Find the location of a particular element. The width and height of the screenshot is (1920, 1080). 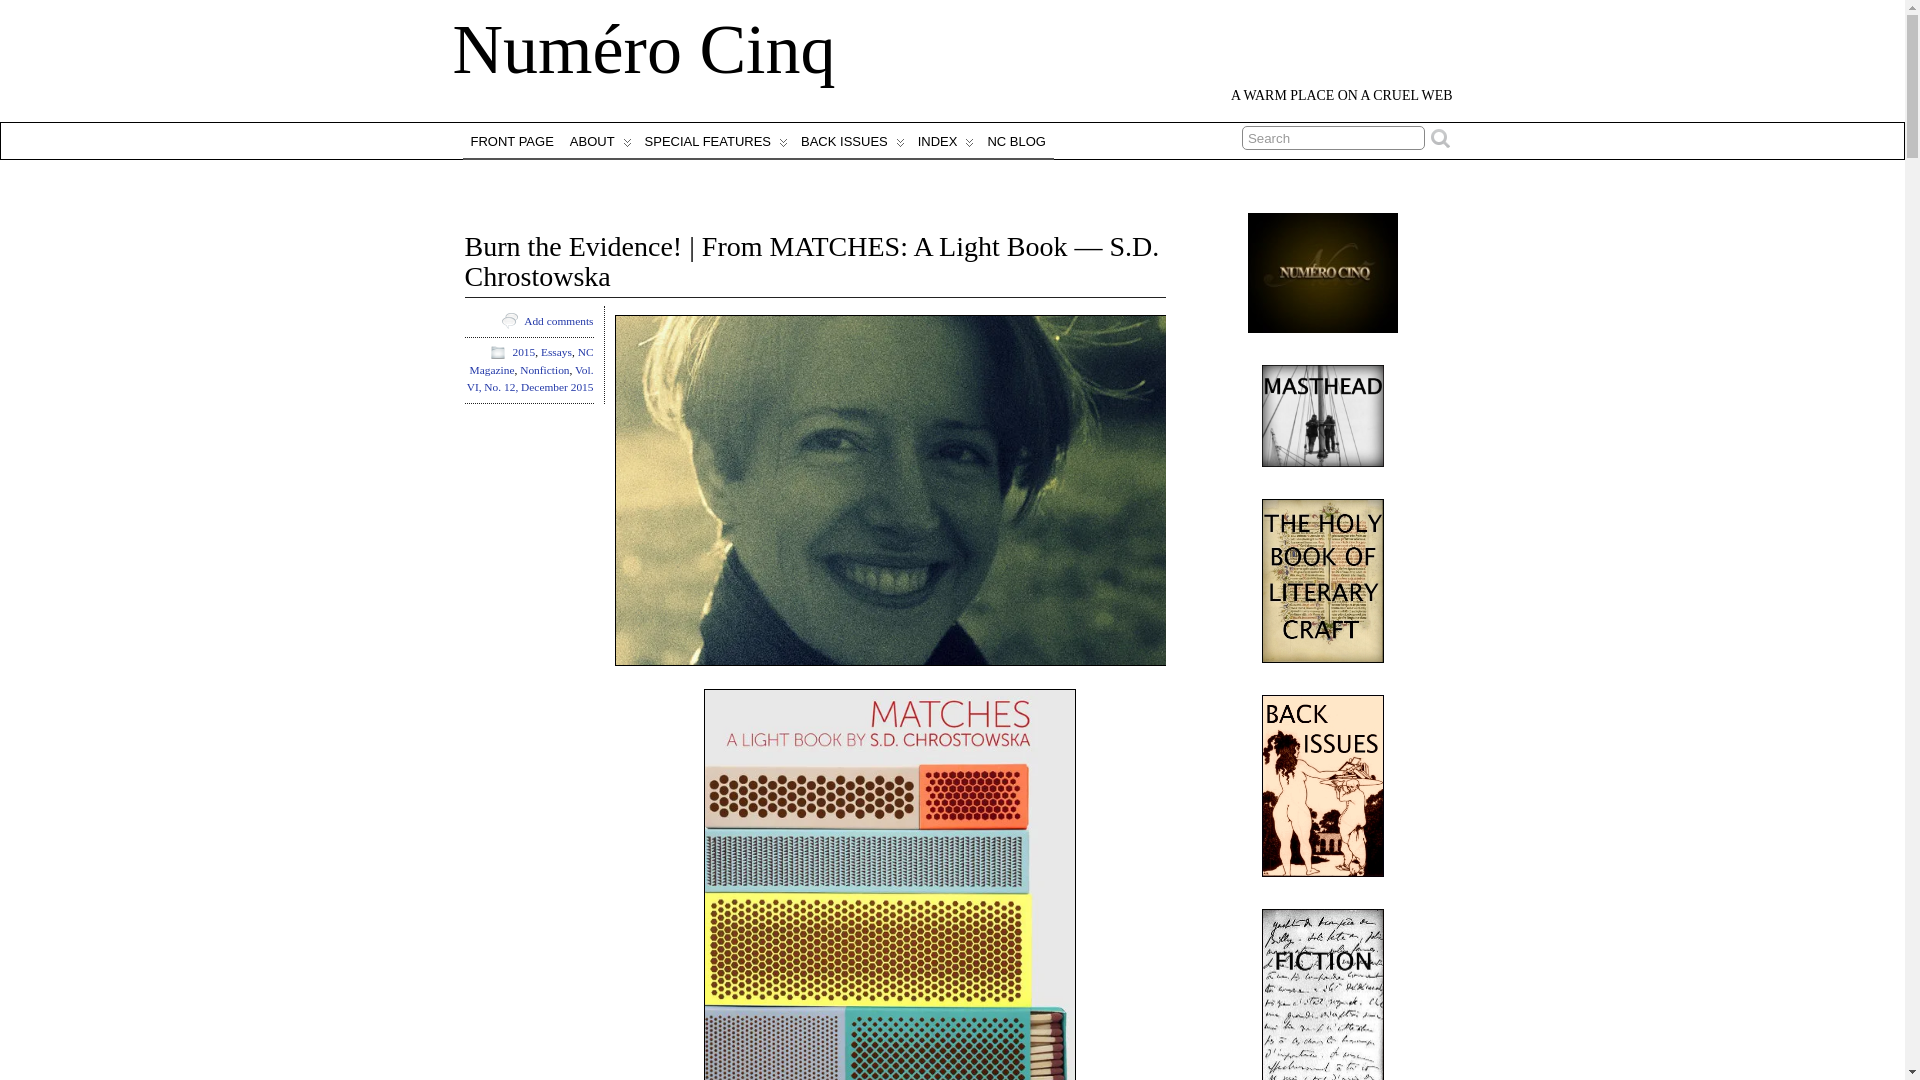

NC BLOG is located at coordinates (1016, 140).